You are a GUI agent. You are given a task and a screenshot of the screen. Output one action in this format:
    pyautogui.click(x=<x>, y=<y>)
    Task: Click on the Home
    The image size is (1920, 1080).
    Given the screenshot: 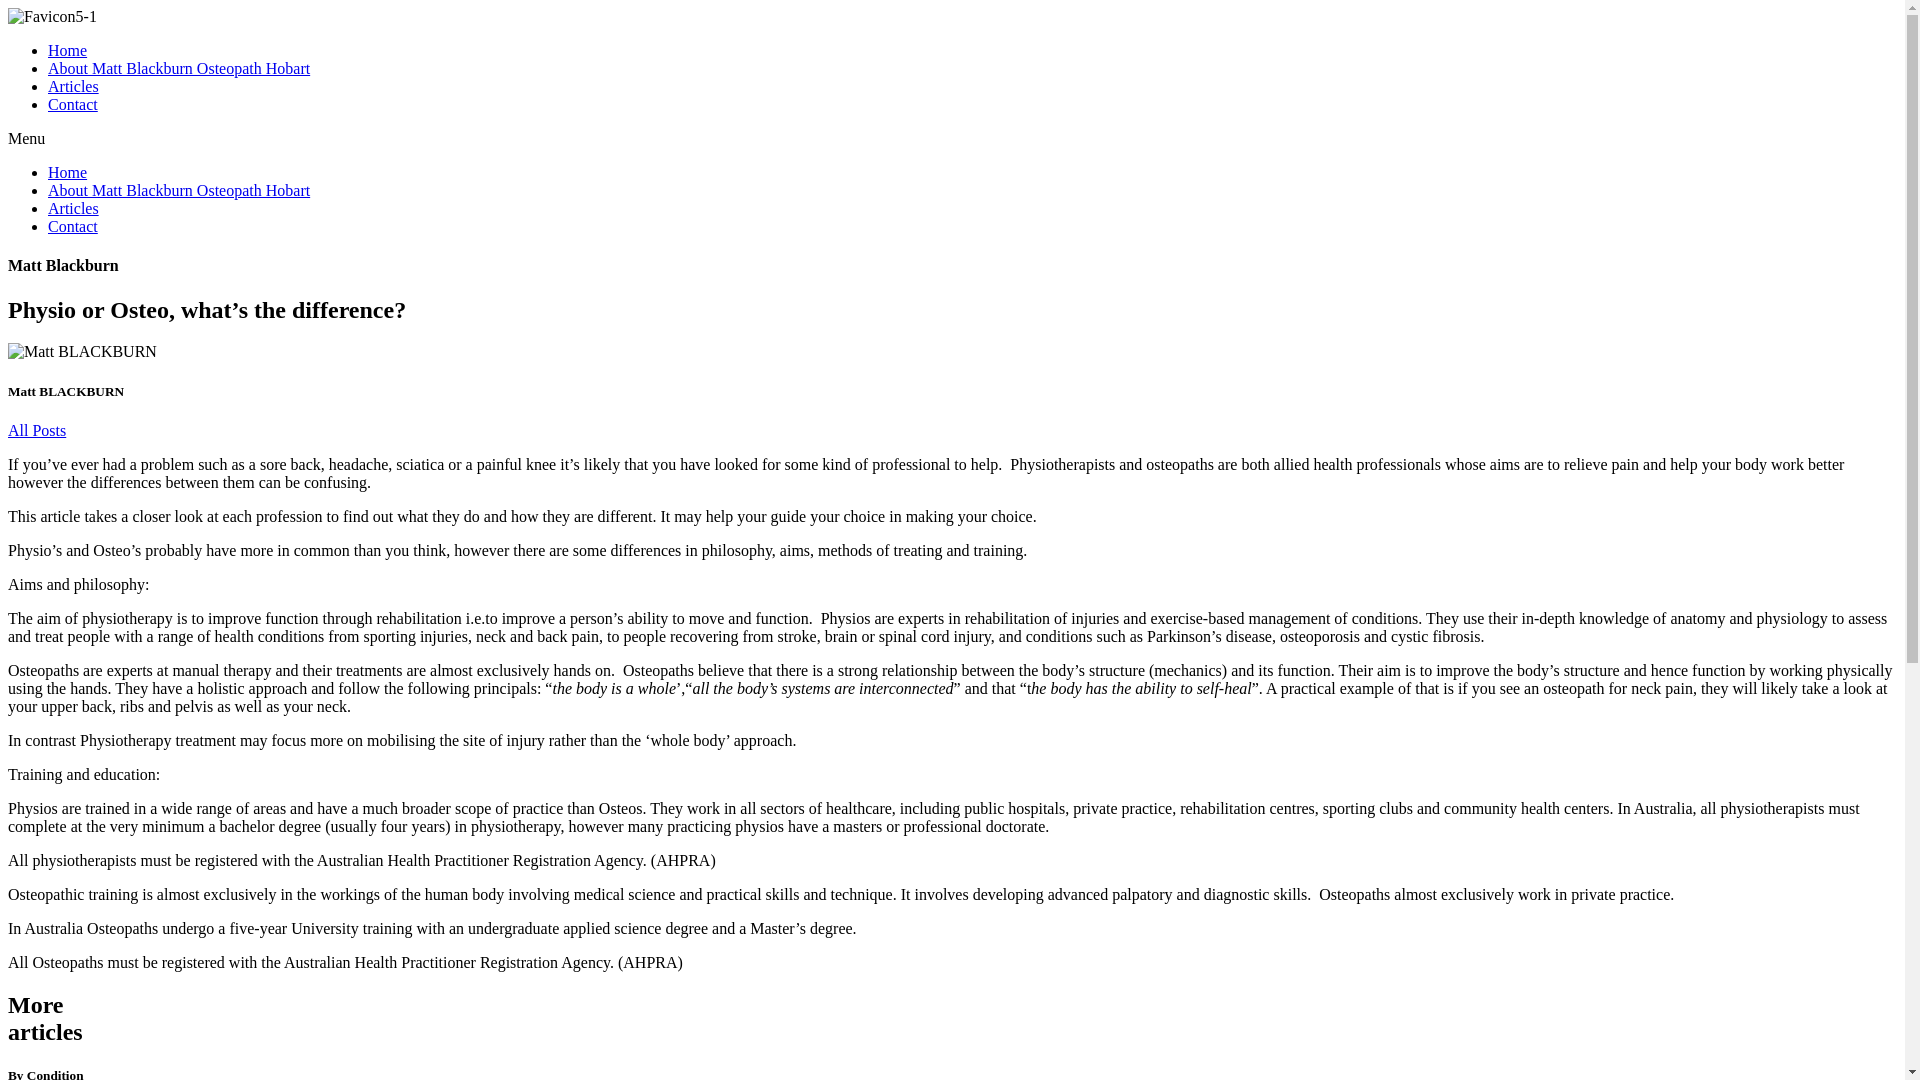 What is the action you would take?
    pyautogui.click(x=68, y=172)
    